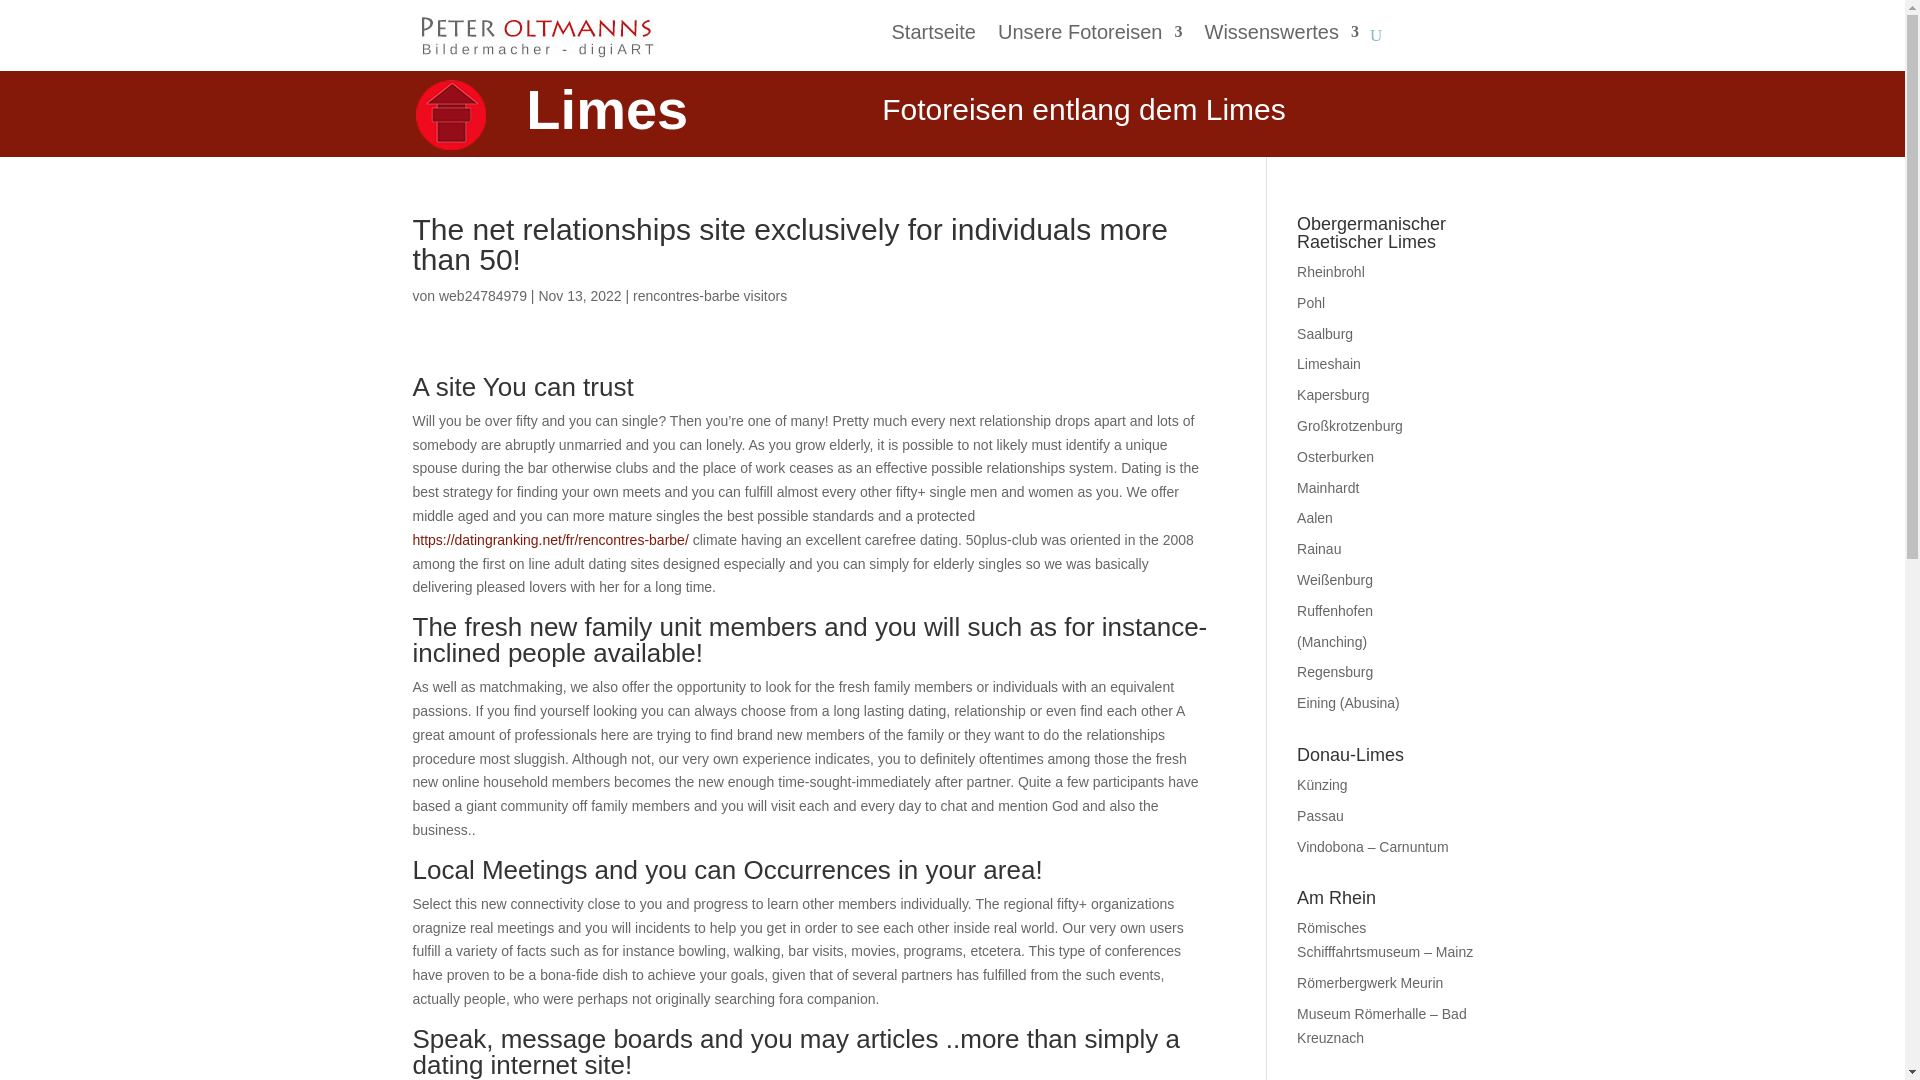  I want to click on Limeshain, so click(1329, 364).